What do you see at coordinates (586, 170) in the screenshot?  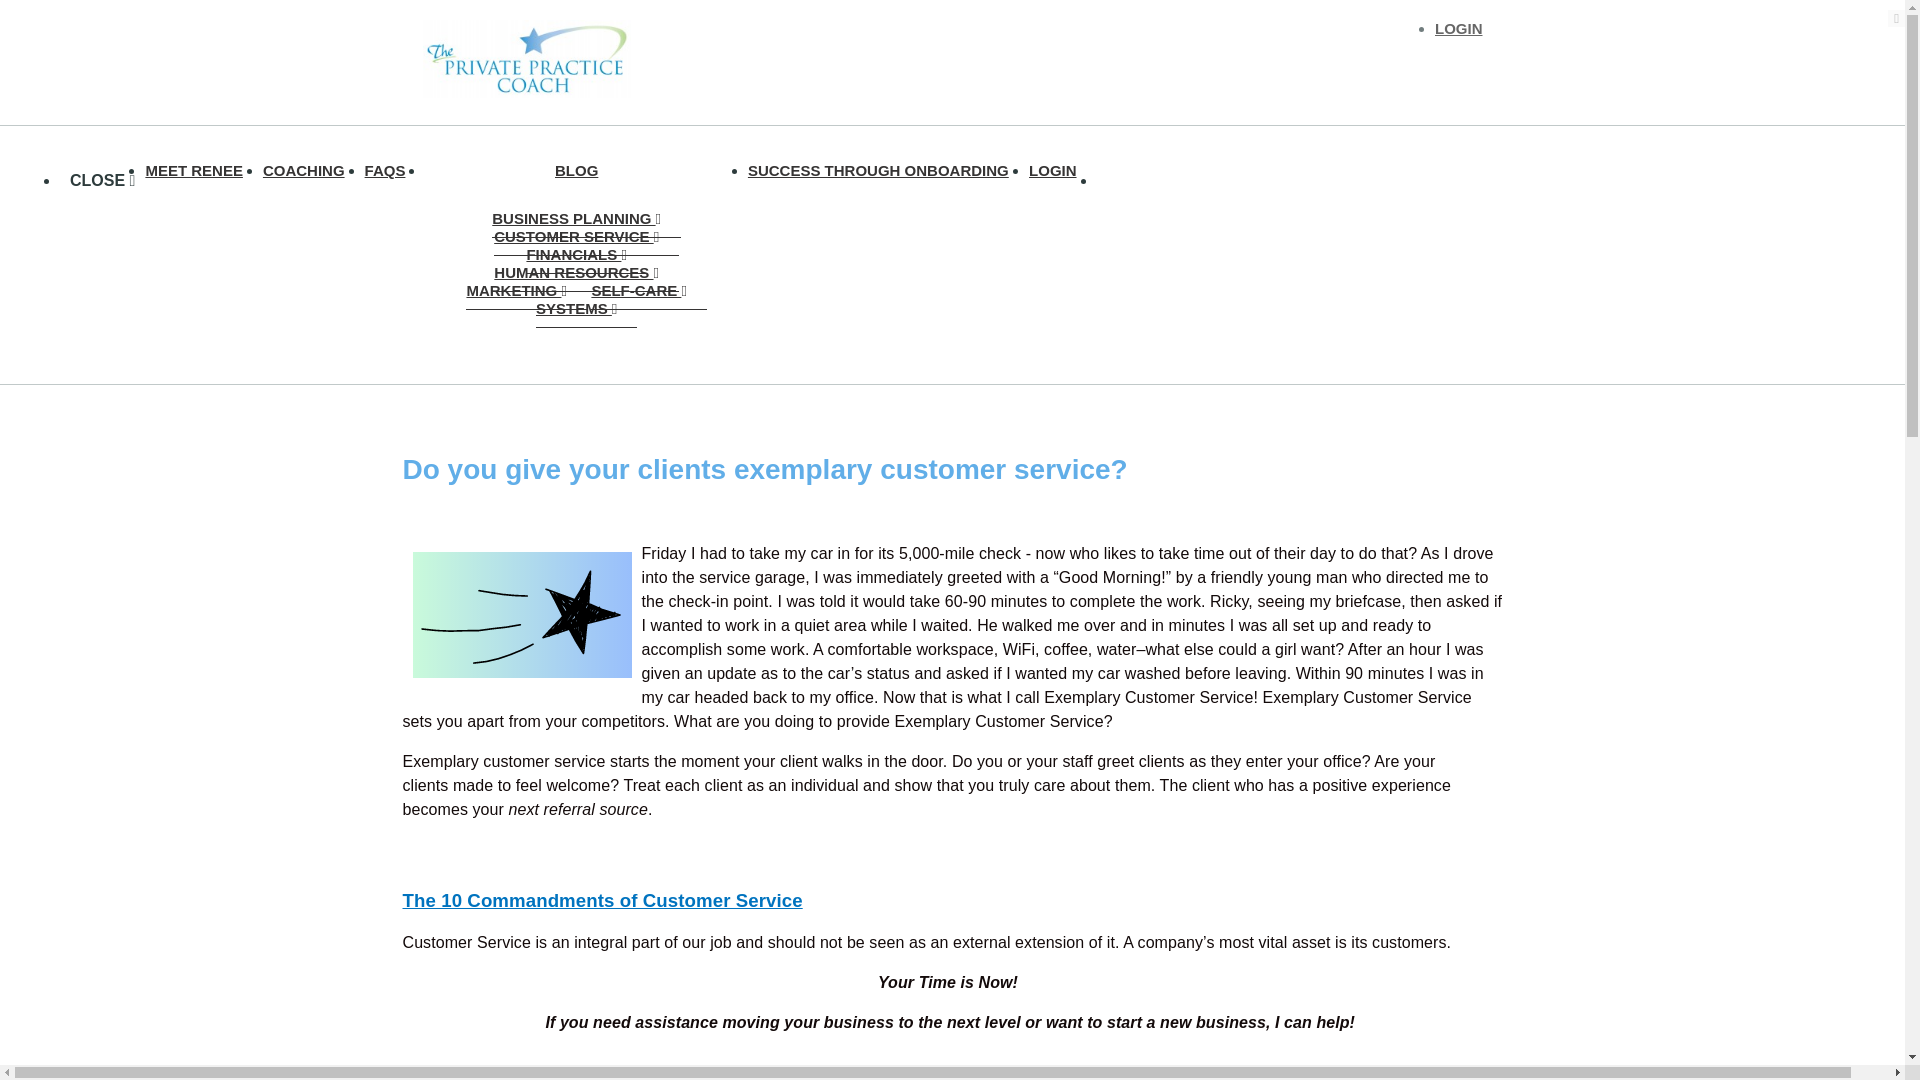 I see `BLOG` at bounding box center [586, 170].